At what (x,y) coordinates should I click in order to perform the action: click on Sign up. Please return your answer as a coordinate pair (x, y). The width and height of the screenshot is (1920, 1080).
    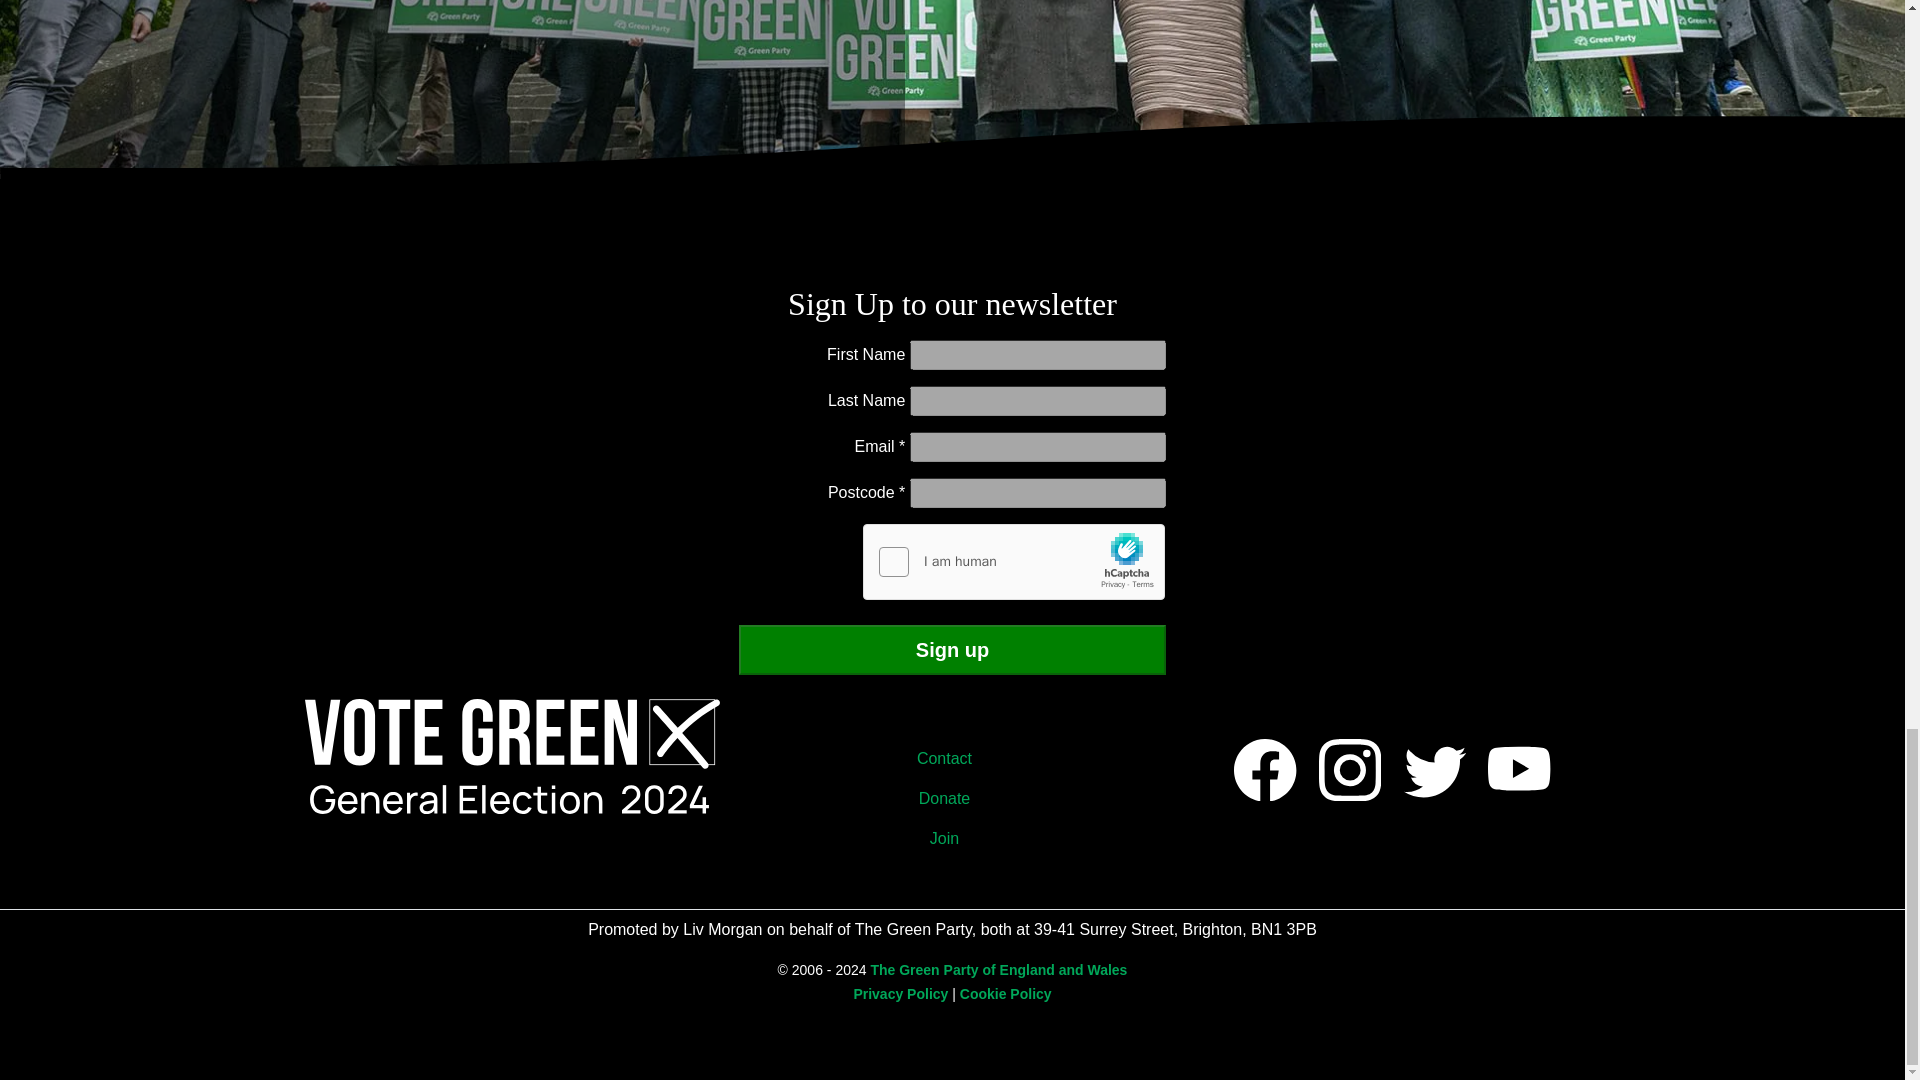
    Looking at the image, I should click on (953, 650).